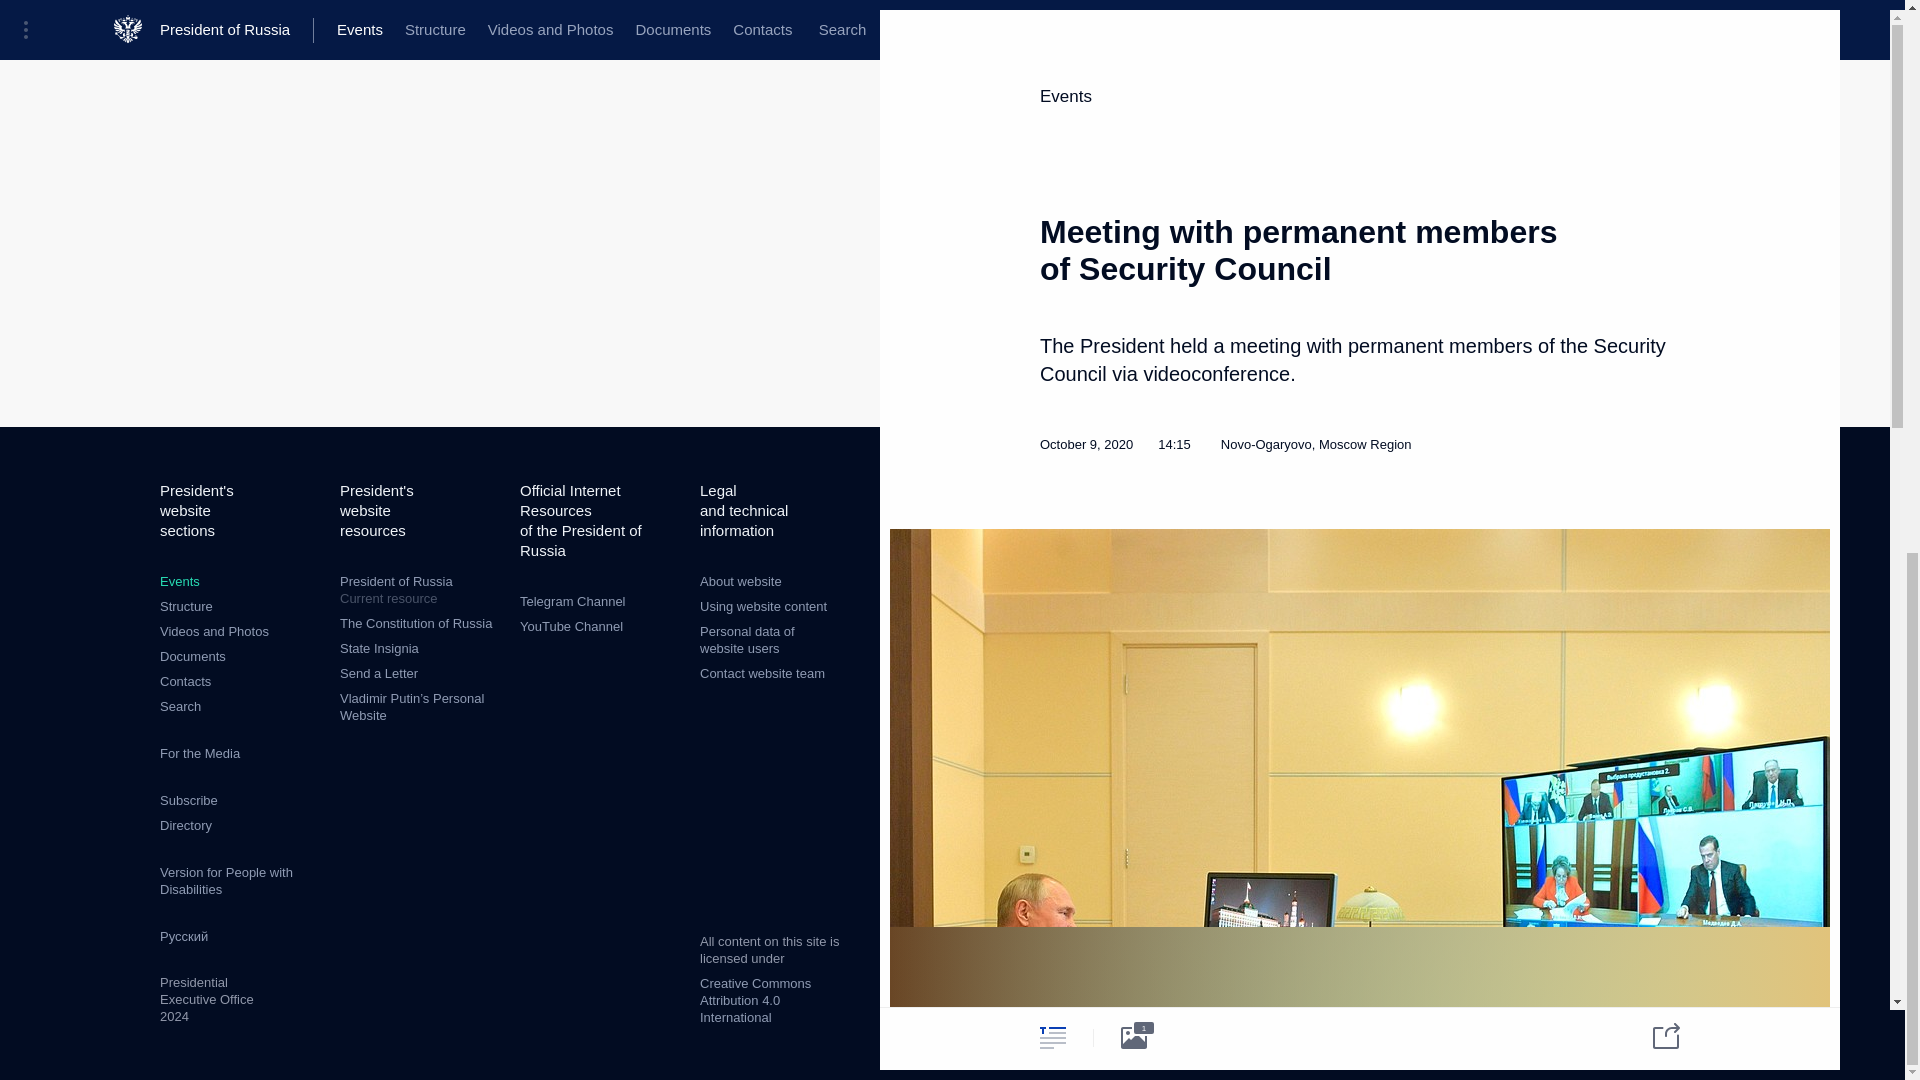 Image resolution: width=1920 pixels, height=1080 pixels. What do you see at coordinates (415, 622) in the screenshot?
I see `The Constitution of Russia` at bounding box center [415, 622].